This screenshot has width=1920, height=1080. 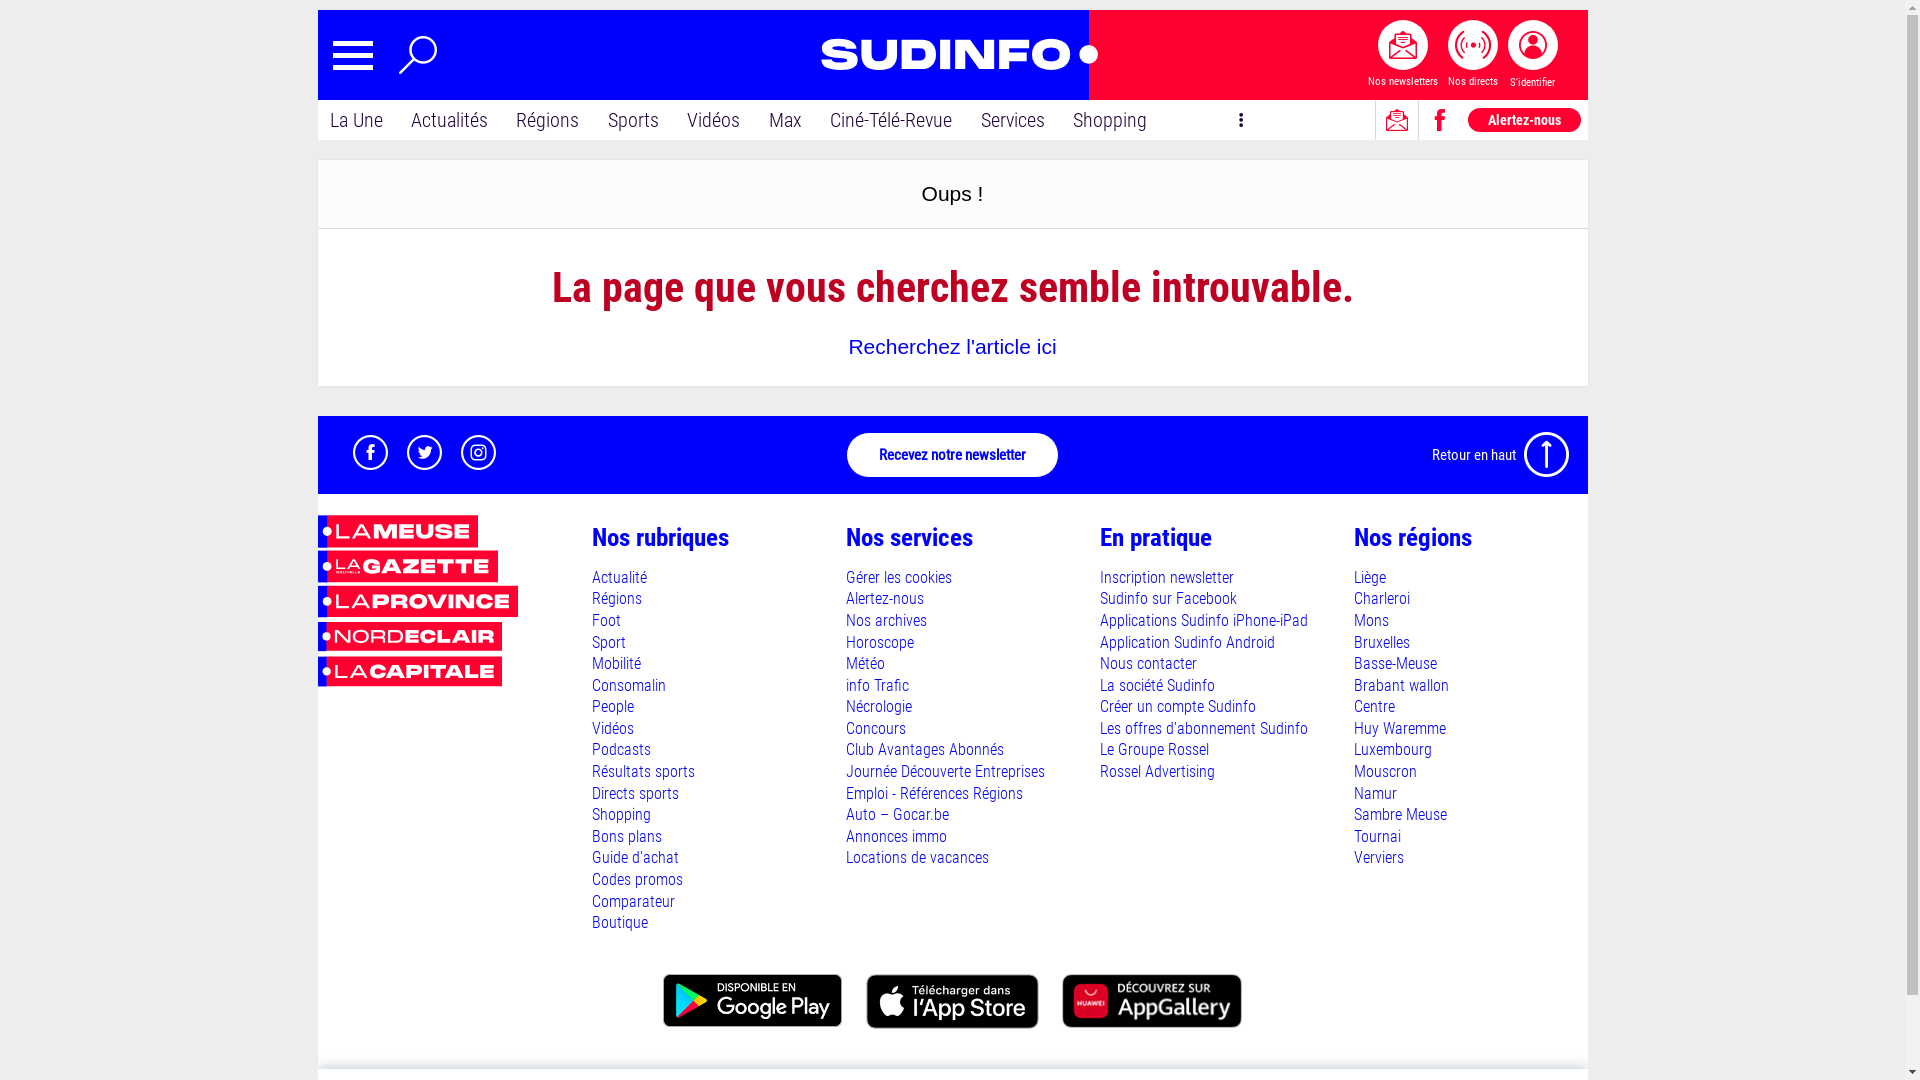 I want to click on Bons plans, so click(x=627, y=836).